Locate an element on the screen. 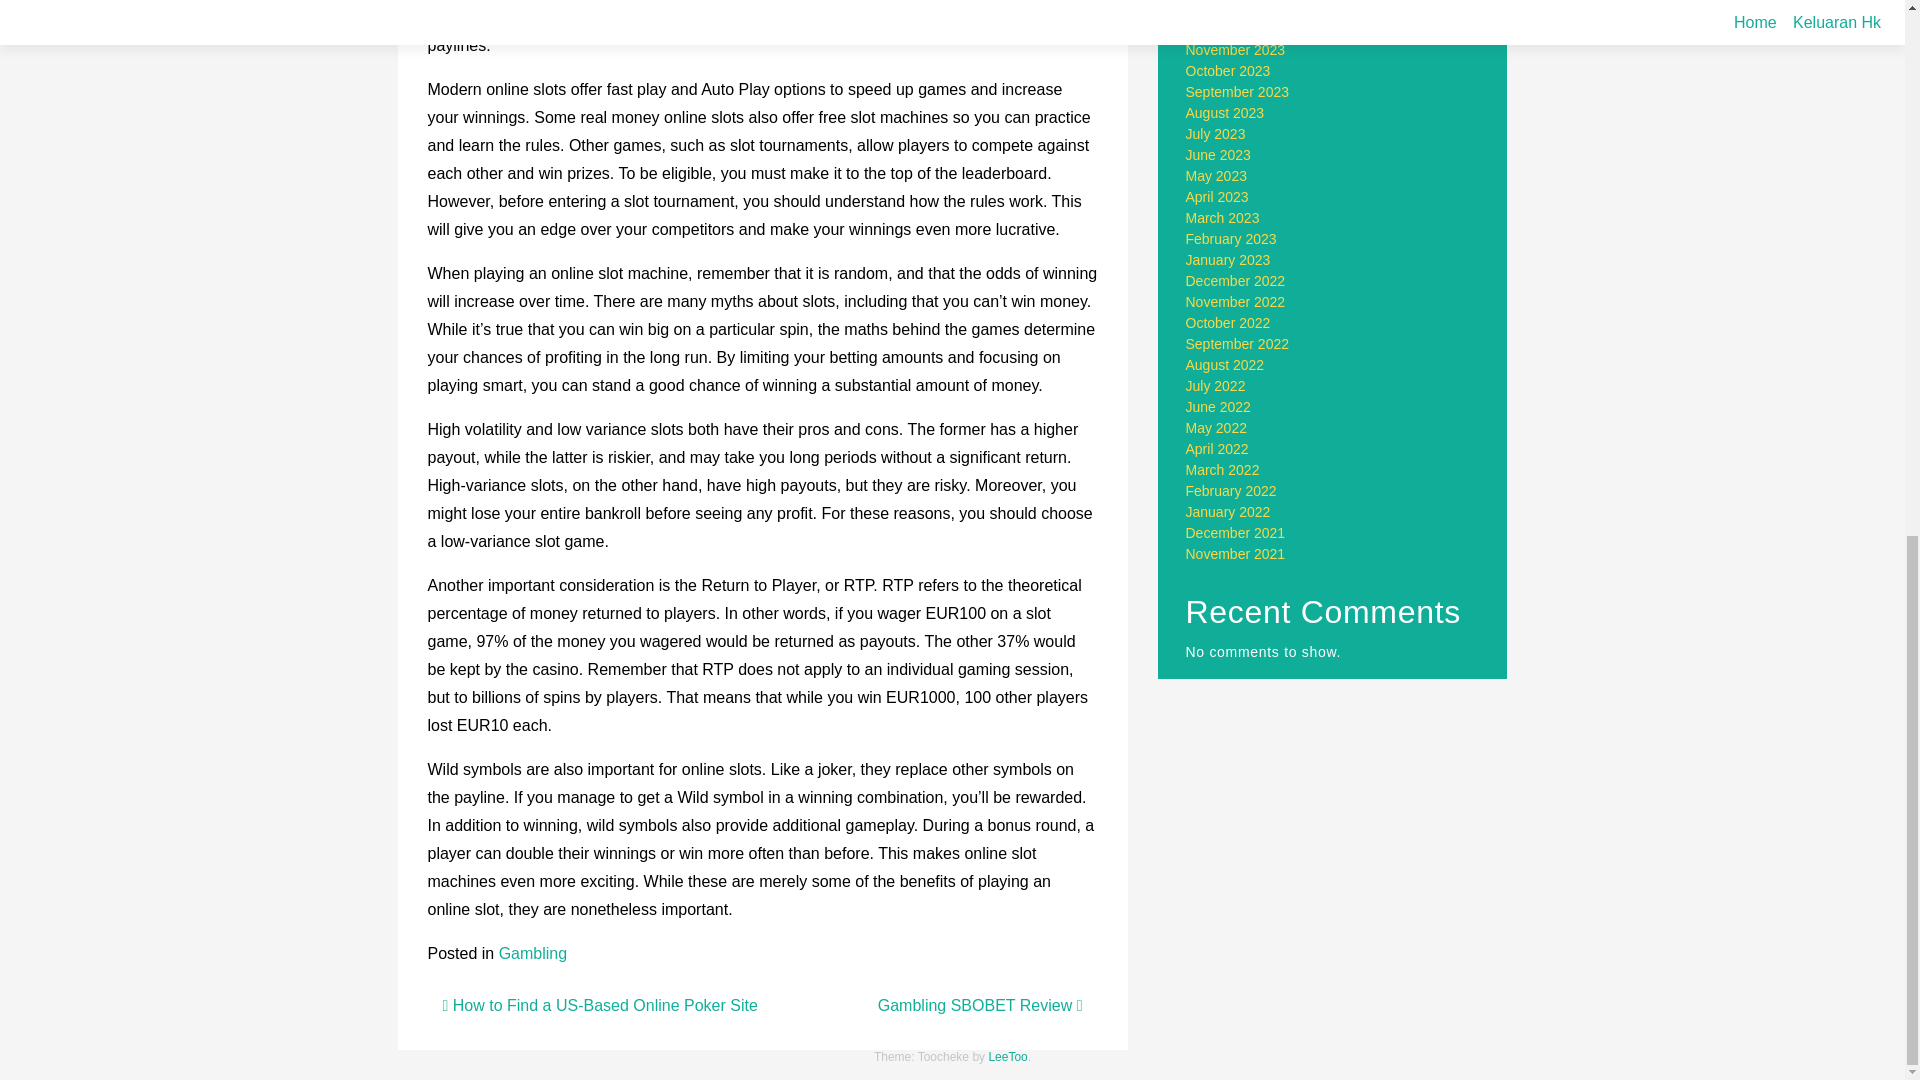 The height and width of the screenshot is (1080, 1920). Gambling SBOBET Review  is located at coordinates (980, 1005).